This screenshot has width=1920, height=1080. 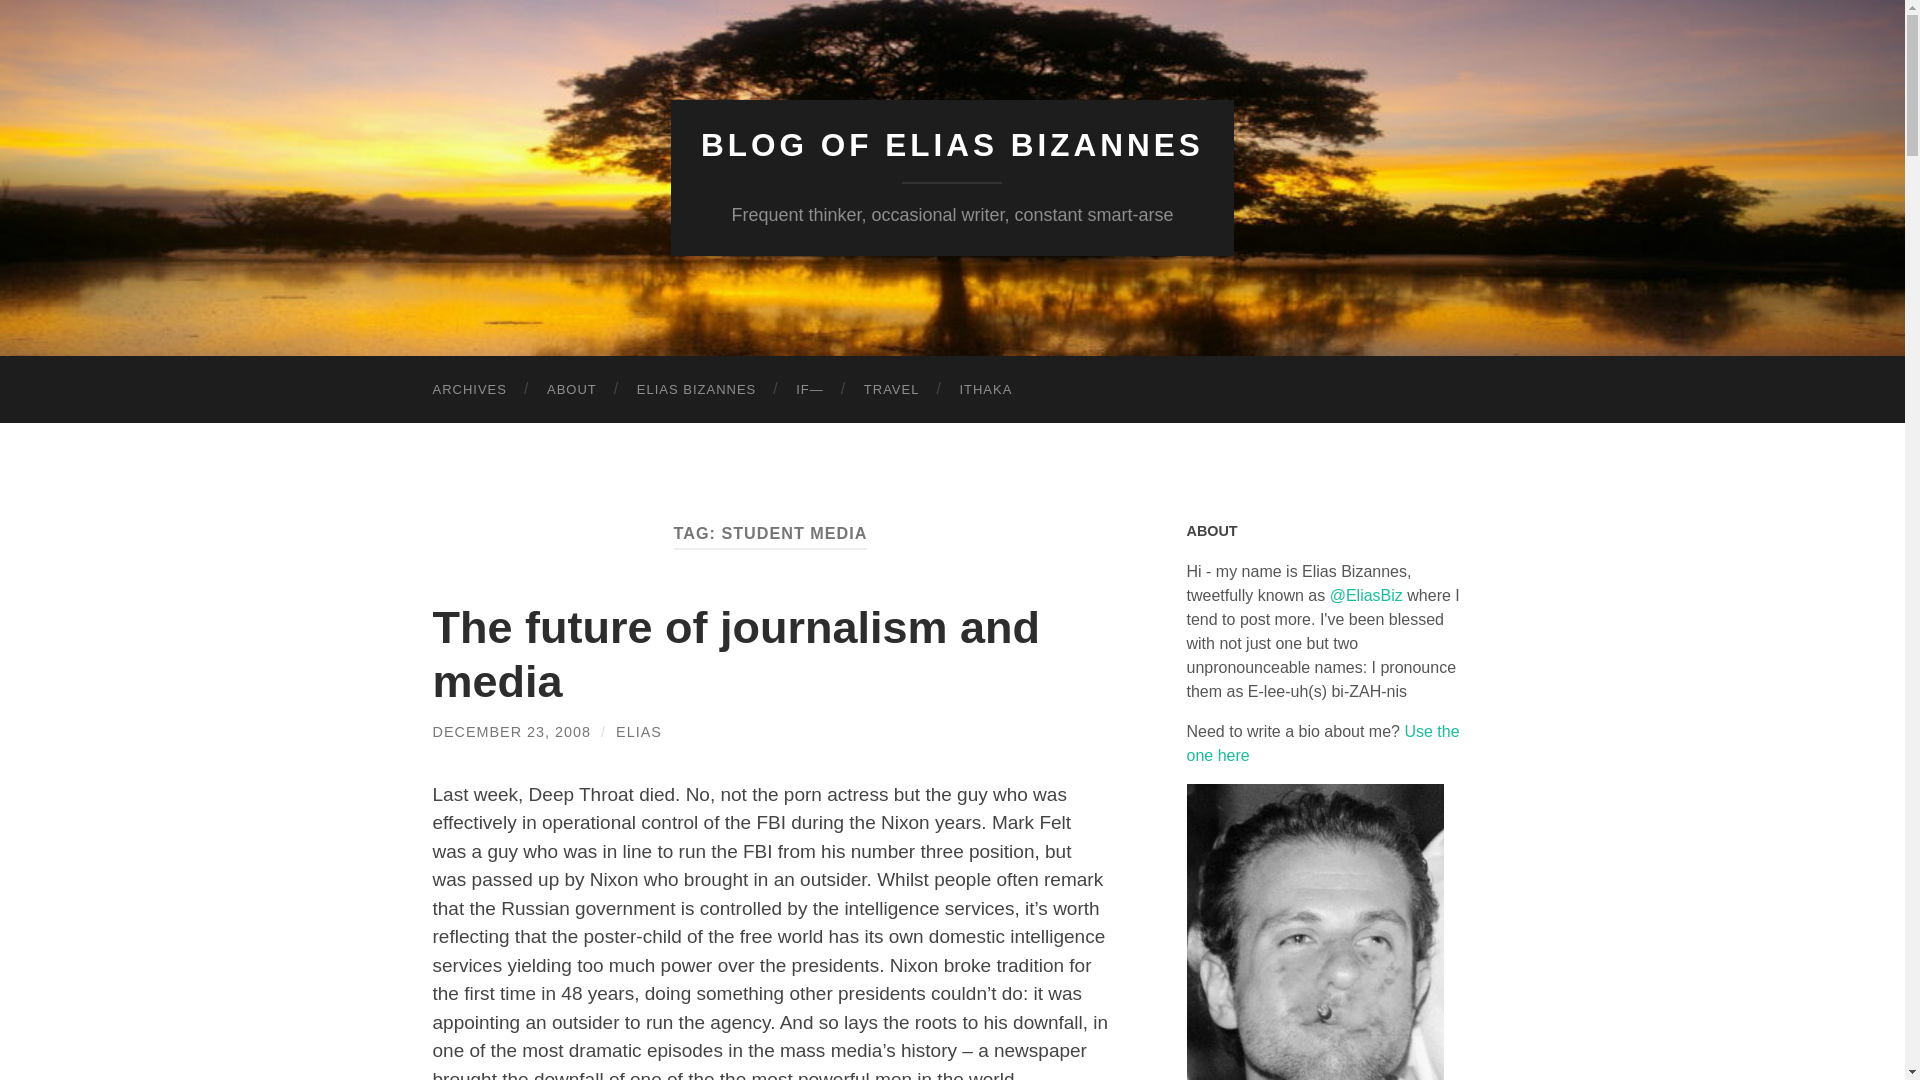 What do you see at coordinates (512, 731) in the screenshot?
I see `DECEMBER 23, 2008` at bounding box center [512, 731].